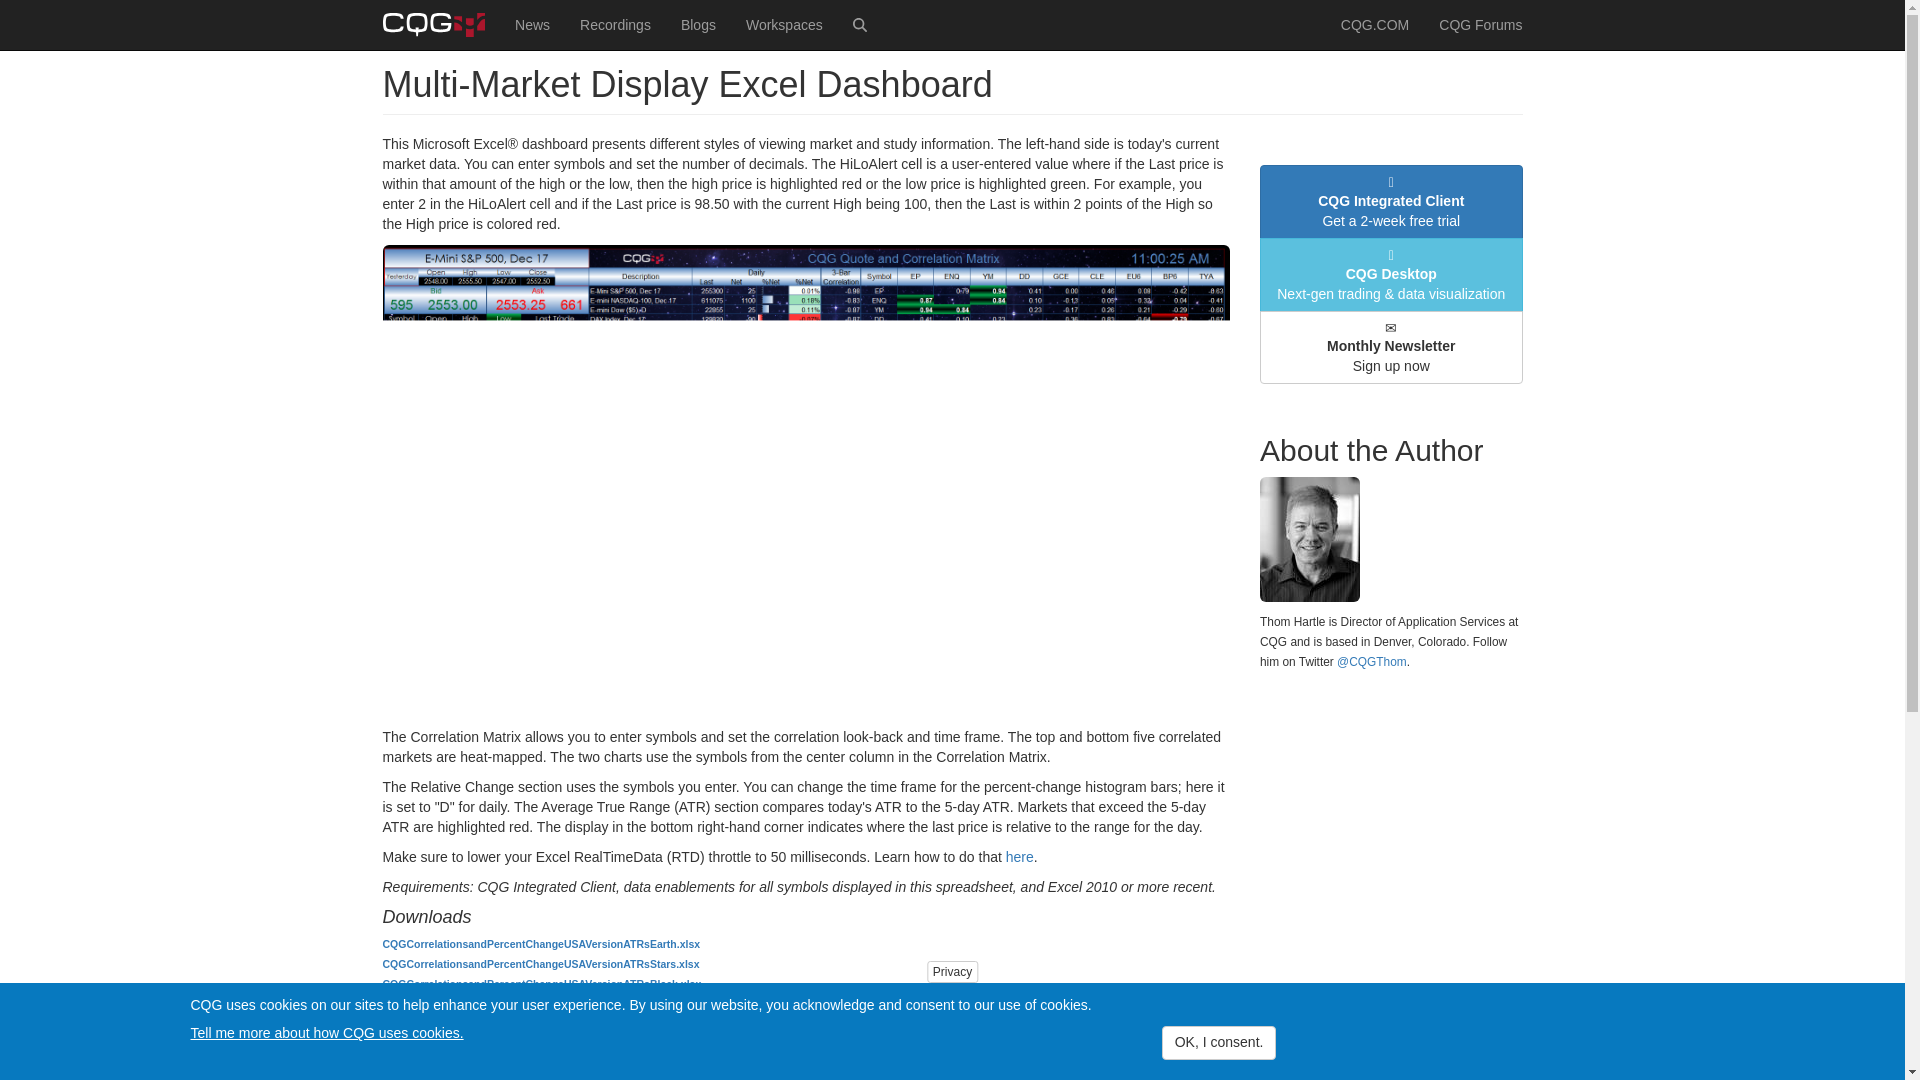  Describe the element at coordinates (1020, 856) in the screenshot. I see `here` at that location.